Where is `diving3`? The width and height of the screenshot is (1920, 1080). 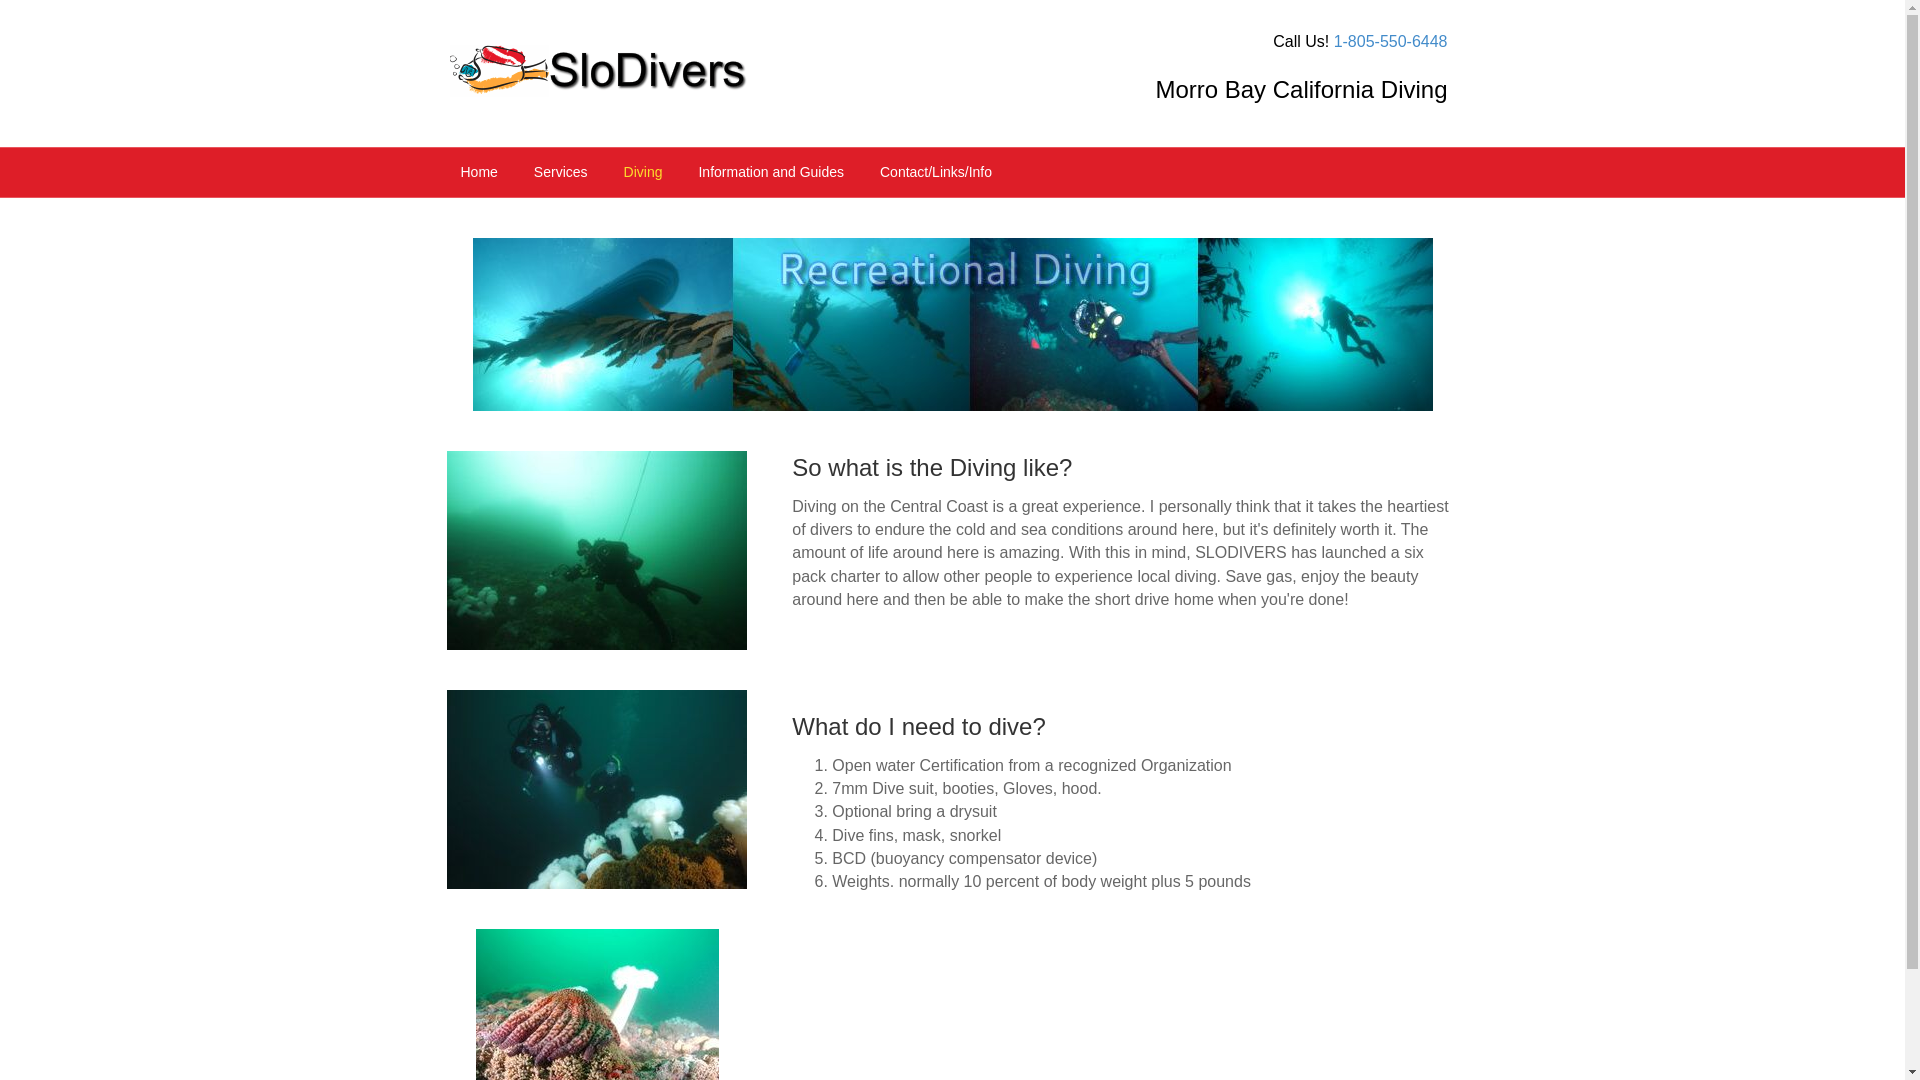 diving3 is located at coordinates (596, 550).